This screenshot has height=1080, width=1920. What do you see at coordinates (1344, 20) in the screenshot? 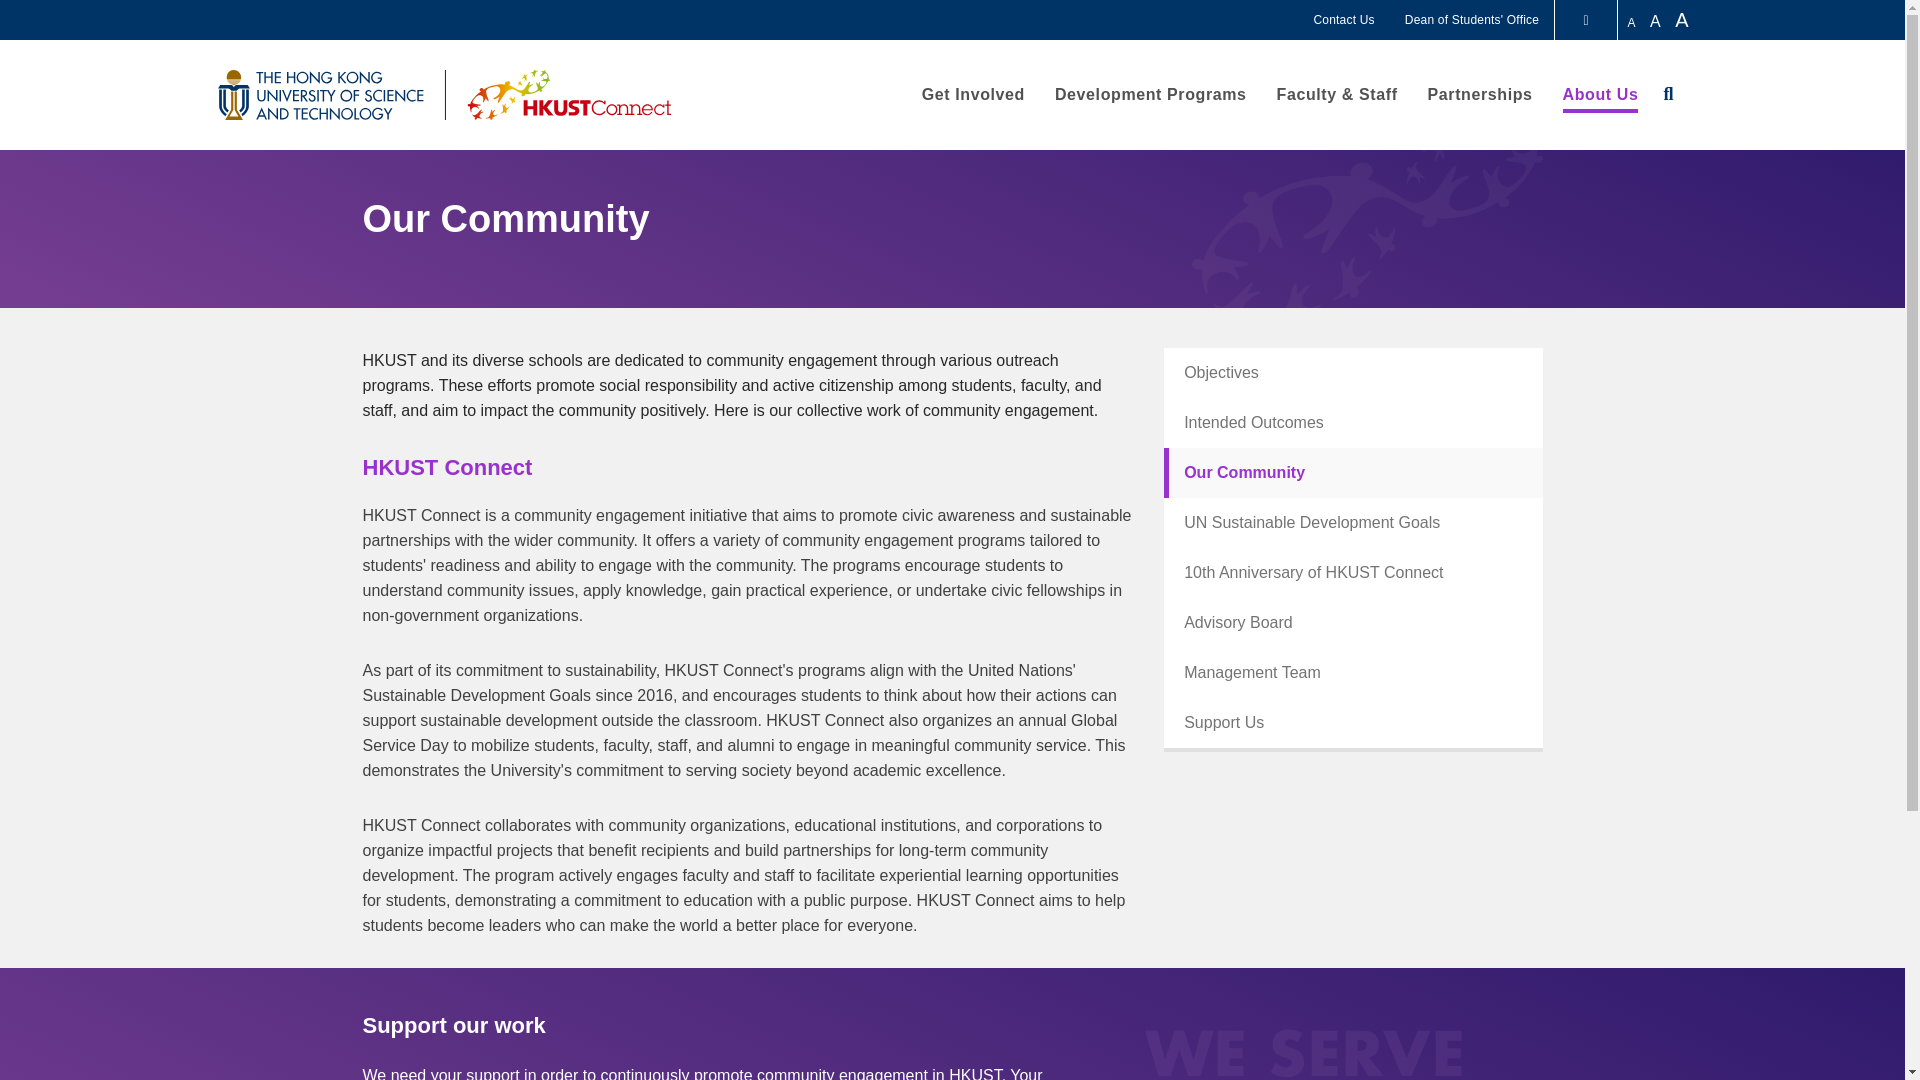
I see `Contact Us` at bounding box center [1344, 20].